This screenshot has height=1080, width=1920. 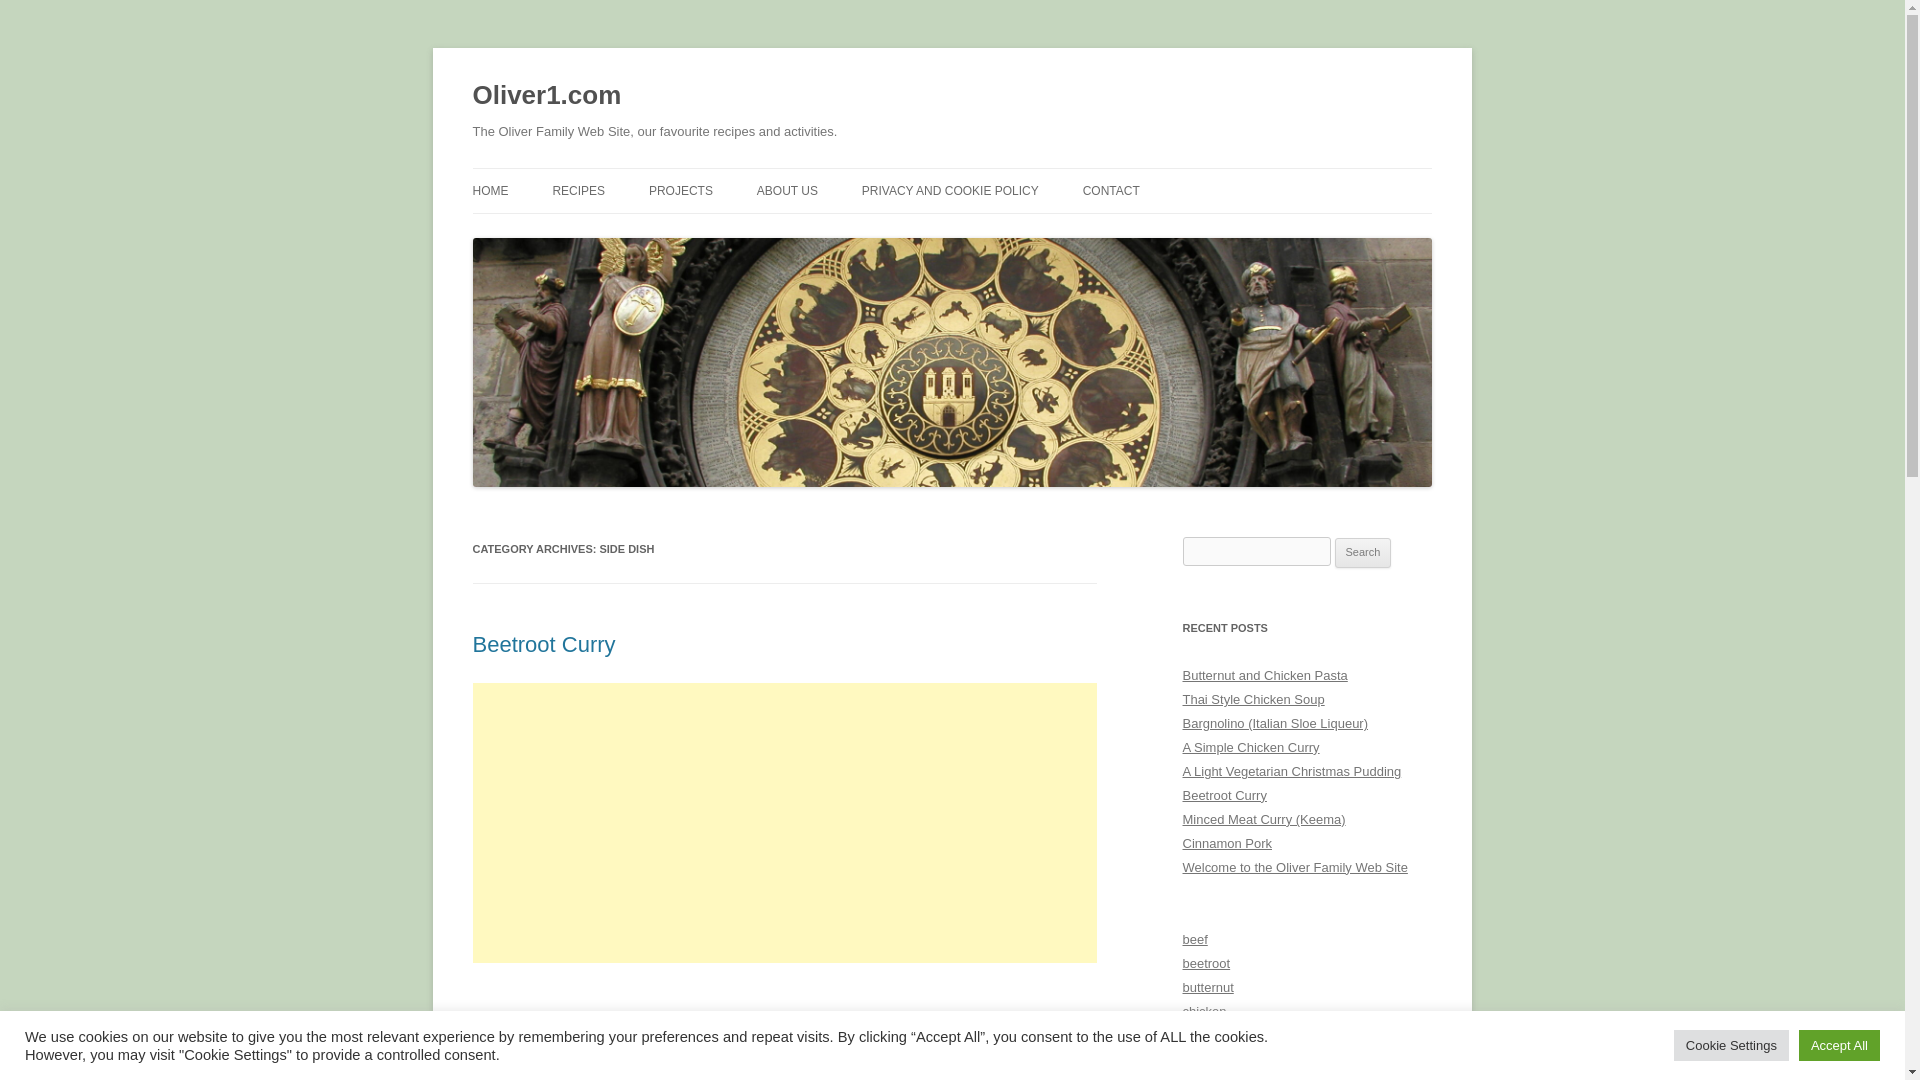 What do you see at coordinates (1292, 770) in the screenshot?
I see `A Light Vegetarian Christmas Pudding` at bounding box center [1292, 770].